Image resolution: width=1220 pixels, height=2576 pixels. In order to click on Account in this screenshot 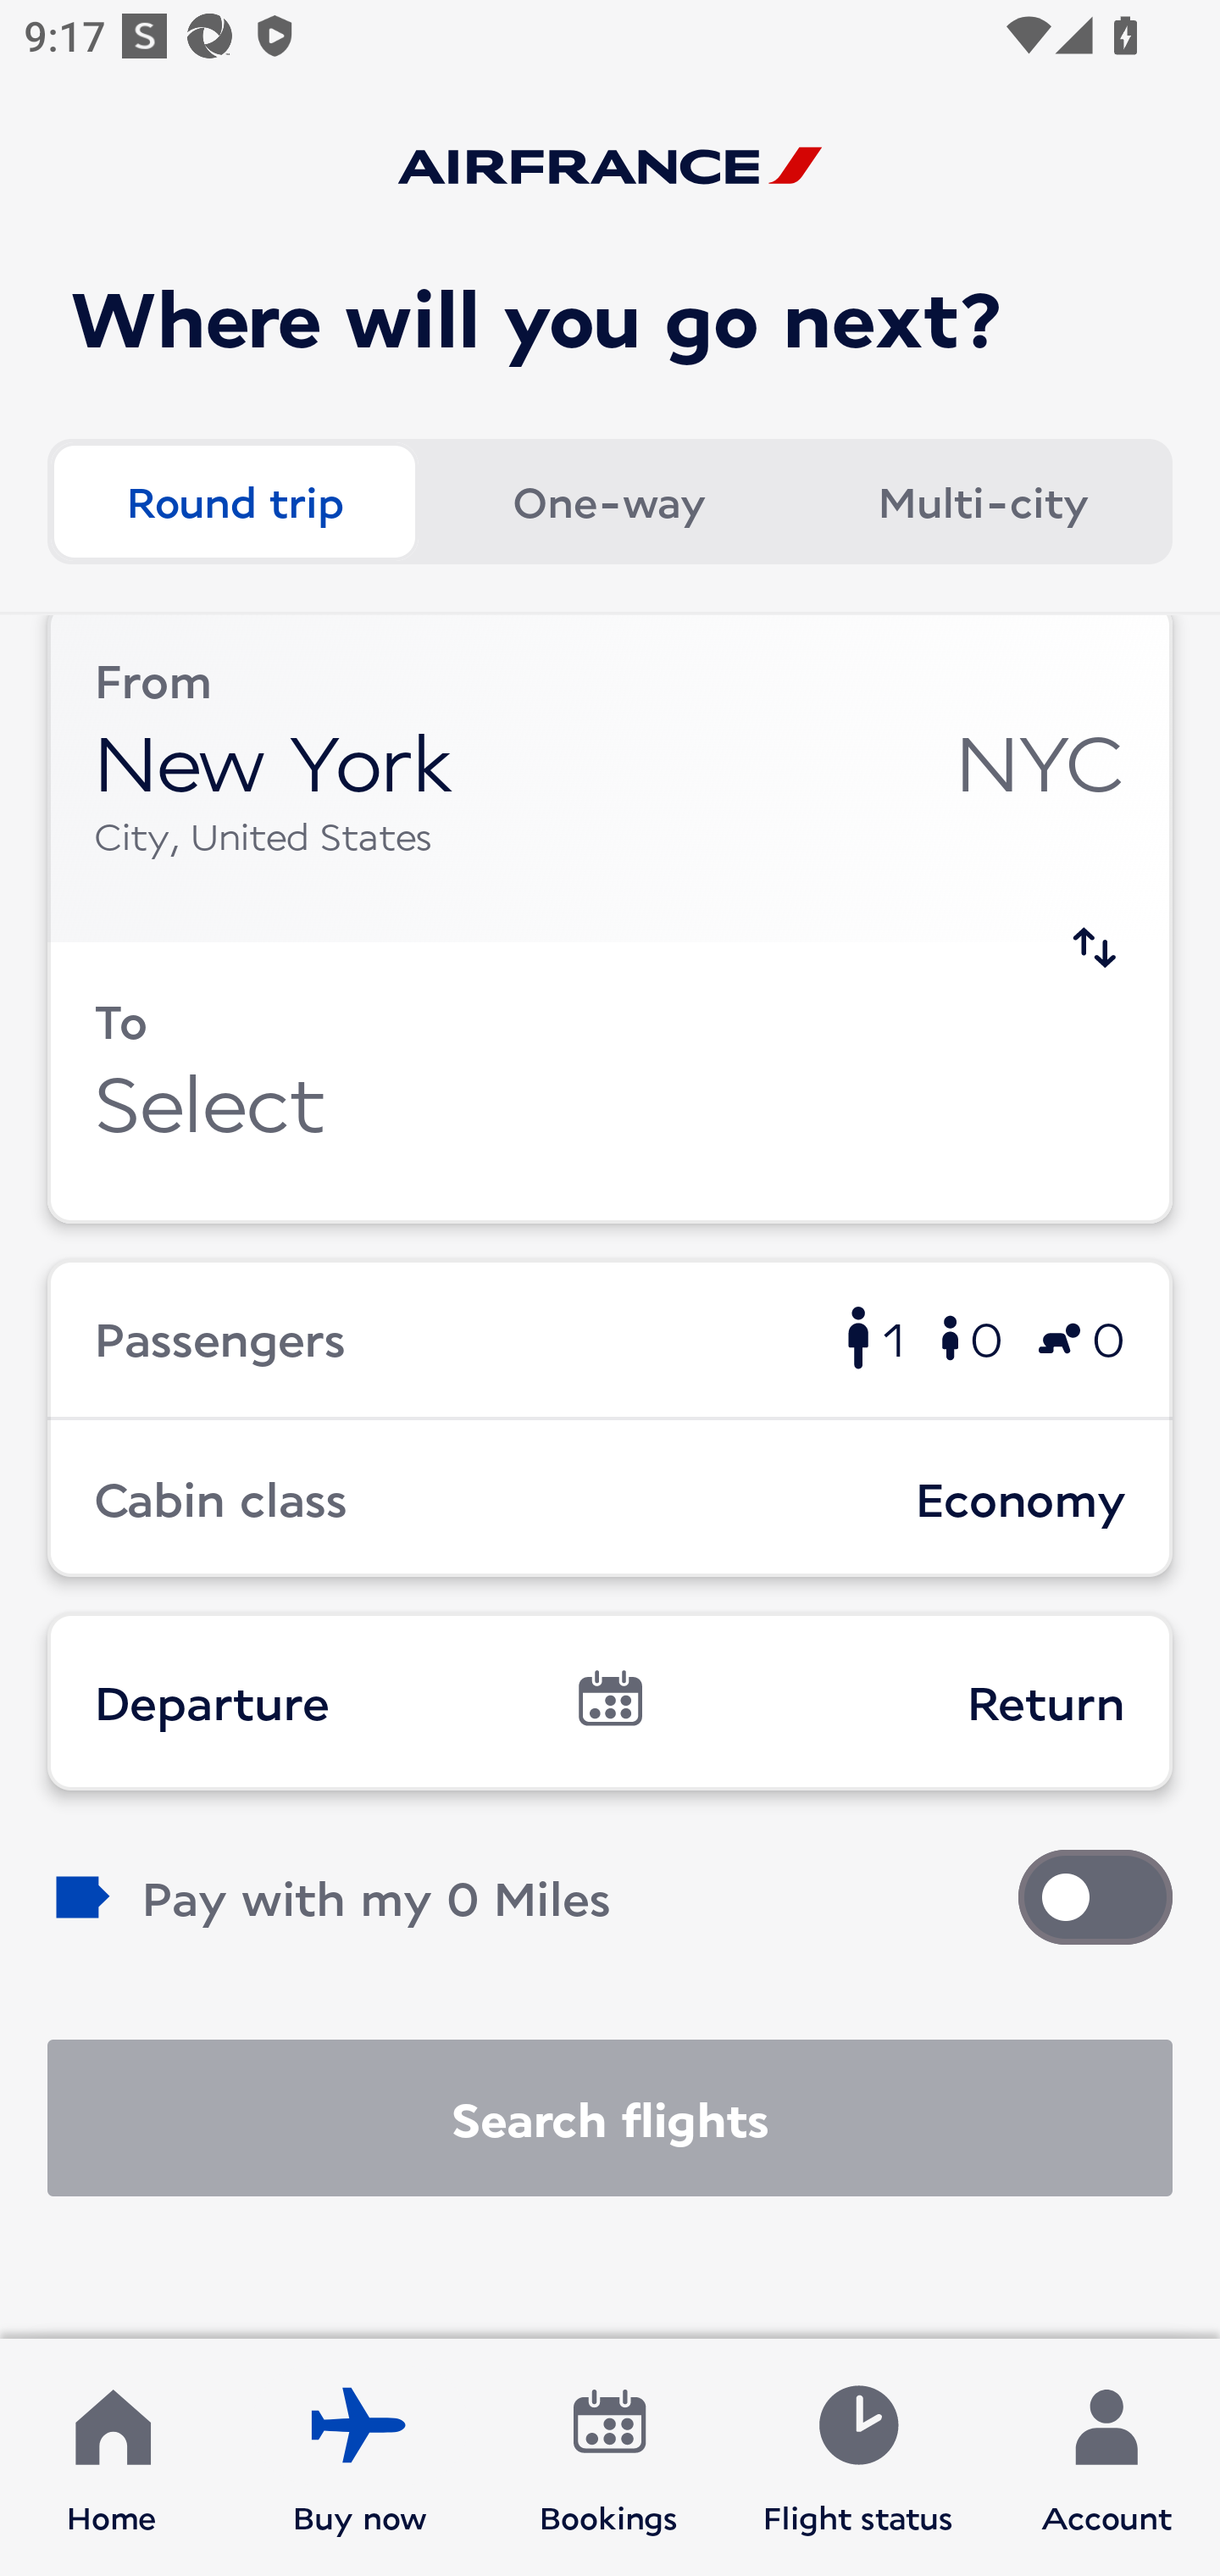, I will do `click(1106, 2457)`.